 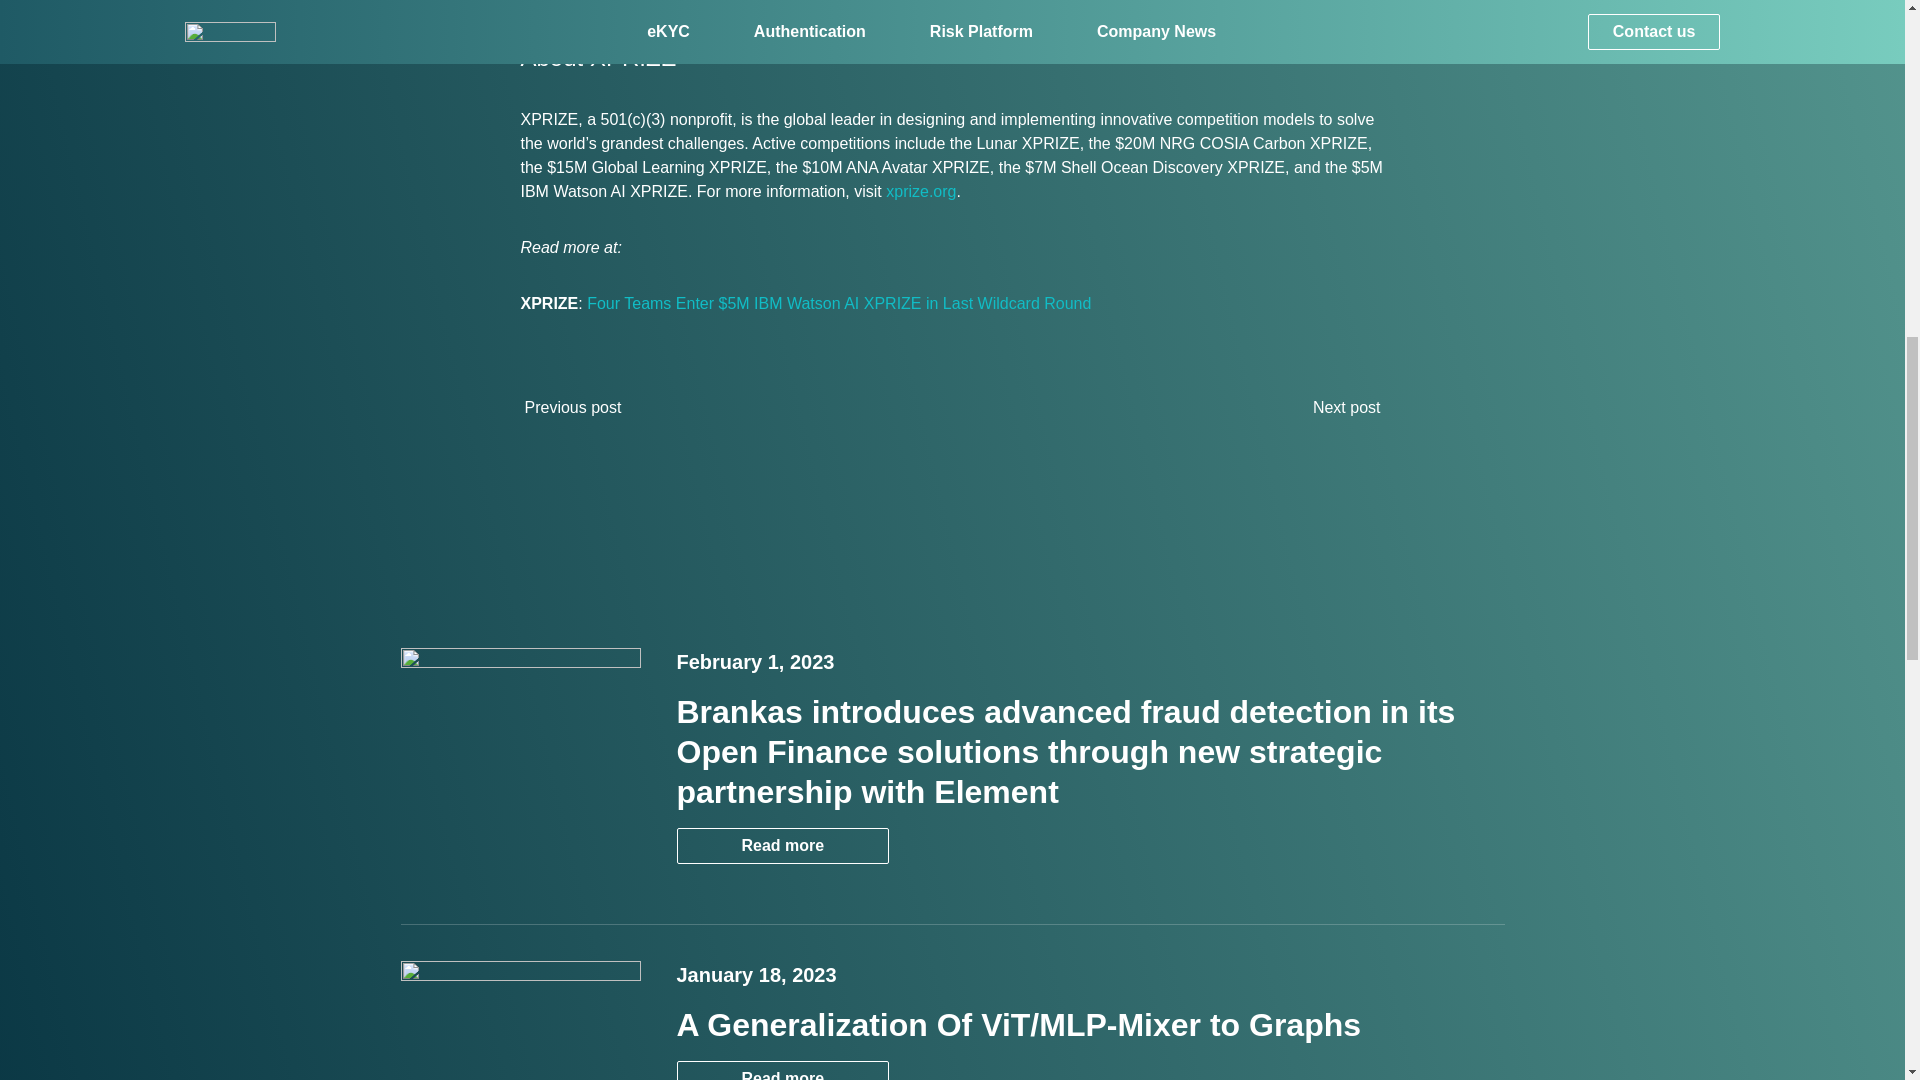 I want to click on xprize.org, so click(x=920, y=190).